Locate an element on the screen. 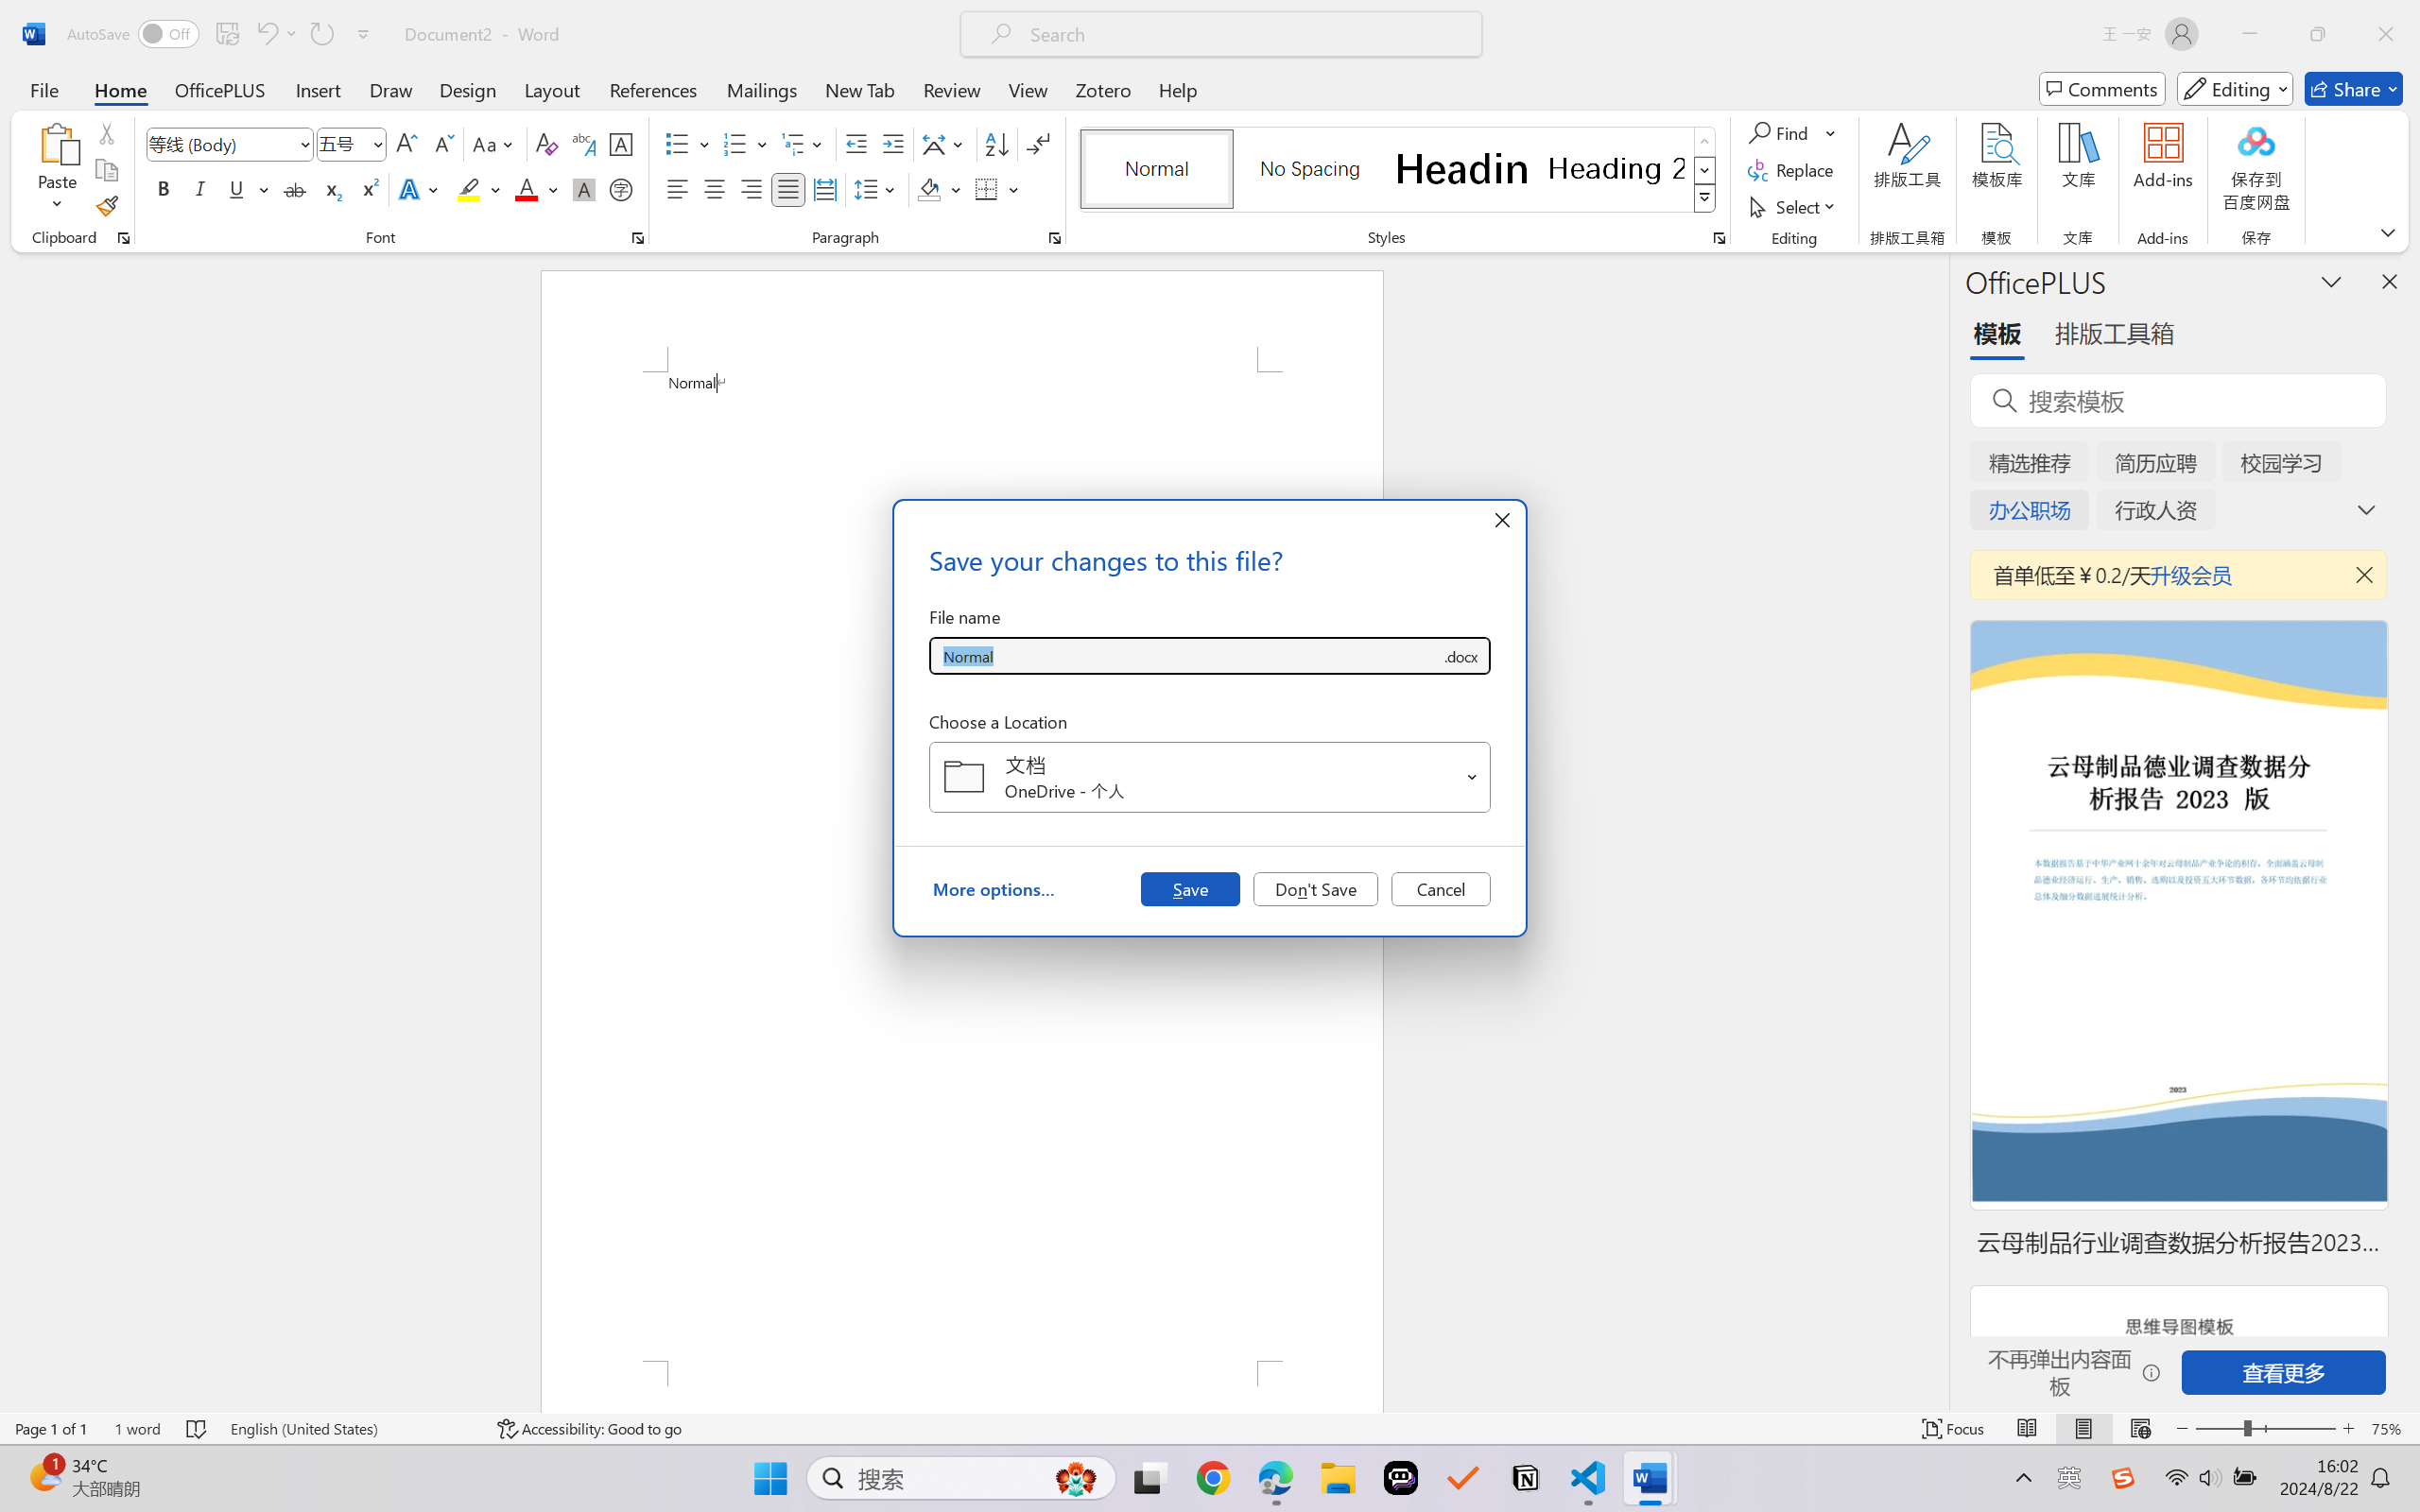 The image size is (2420, 1512). Review is located at coordinates (952, 89).